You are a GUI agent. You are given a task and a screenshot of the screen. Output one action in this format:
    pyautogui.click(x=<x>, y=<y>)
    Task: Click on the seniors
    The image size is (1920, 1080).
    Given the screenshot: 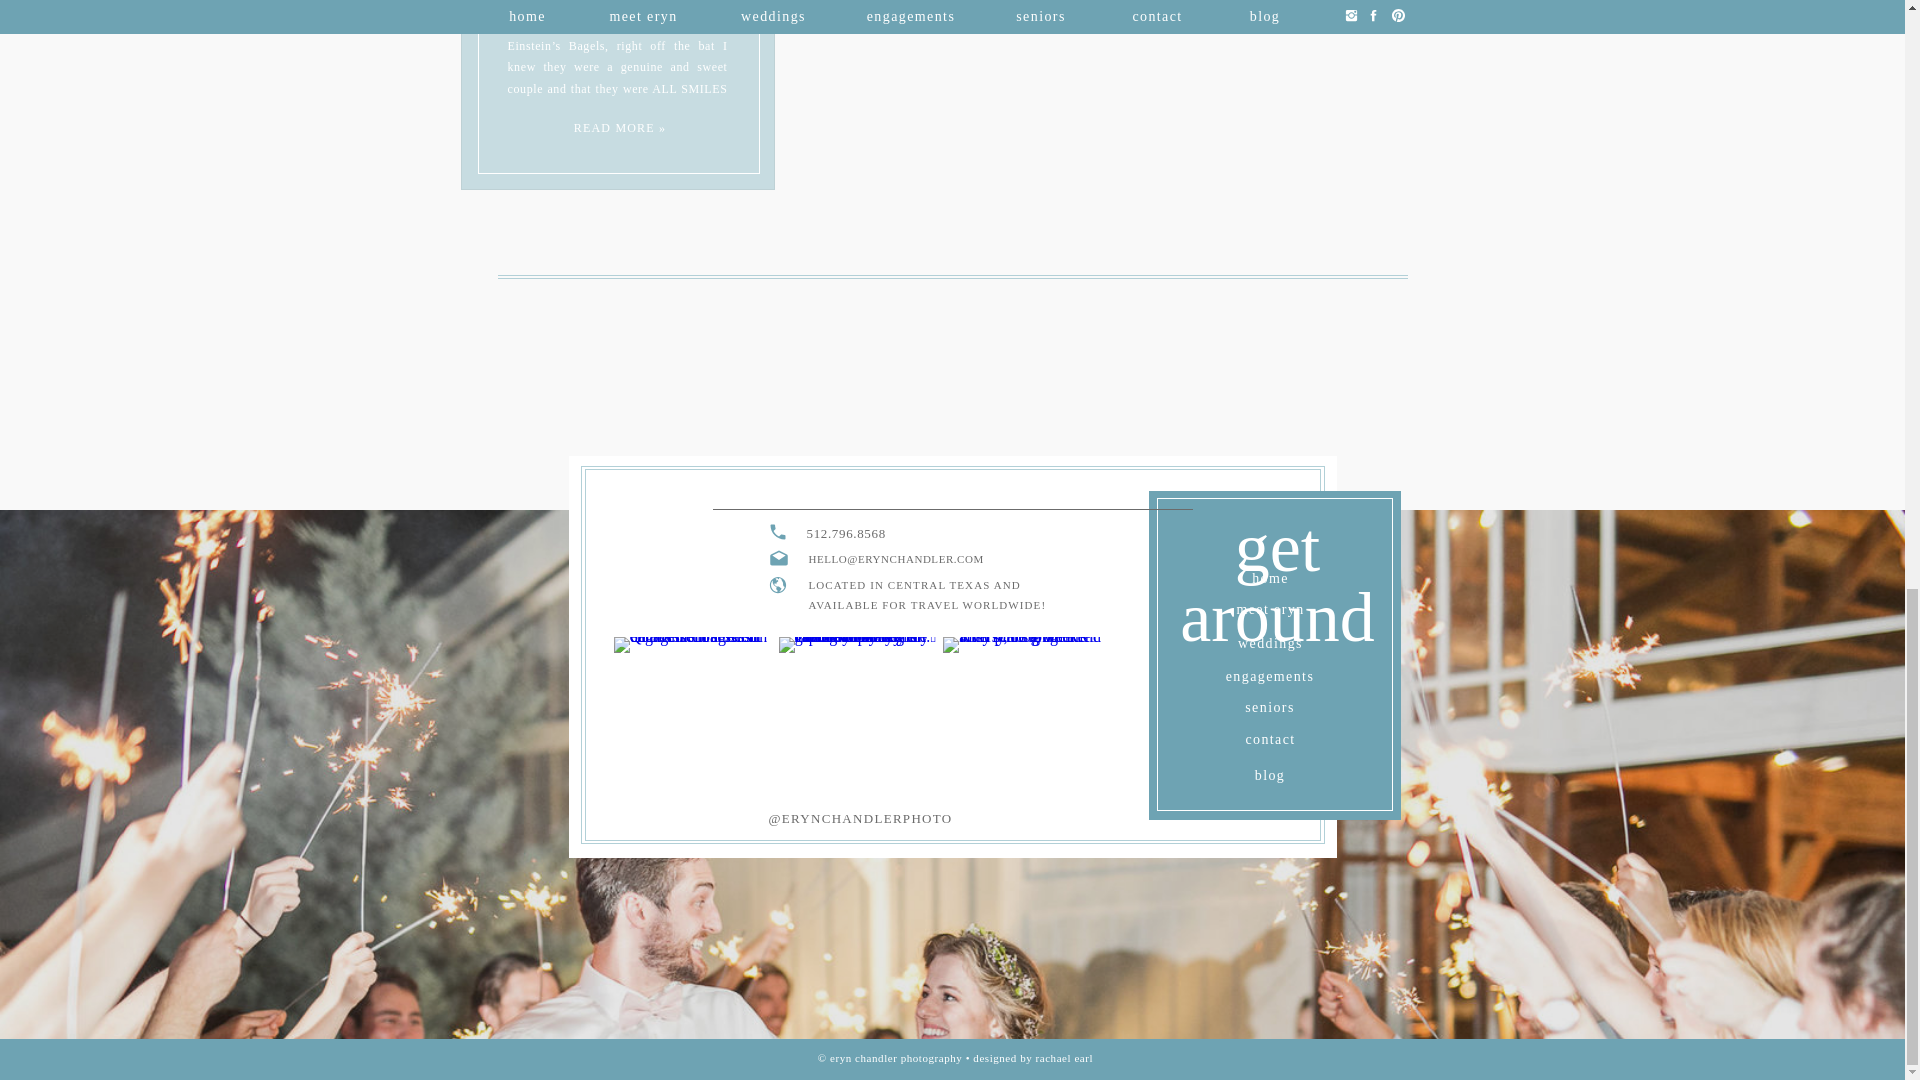 What is the action you would take?
    pyautogui.click(x=1270, y=704)
    